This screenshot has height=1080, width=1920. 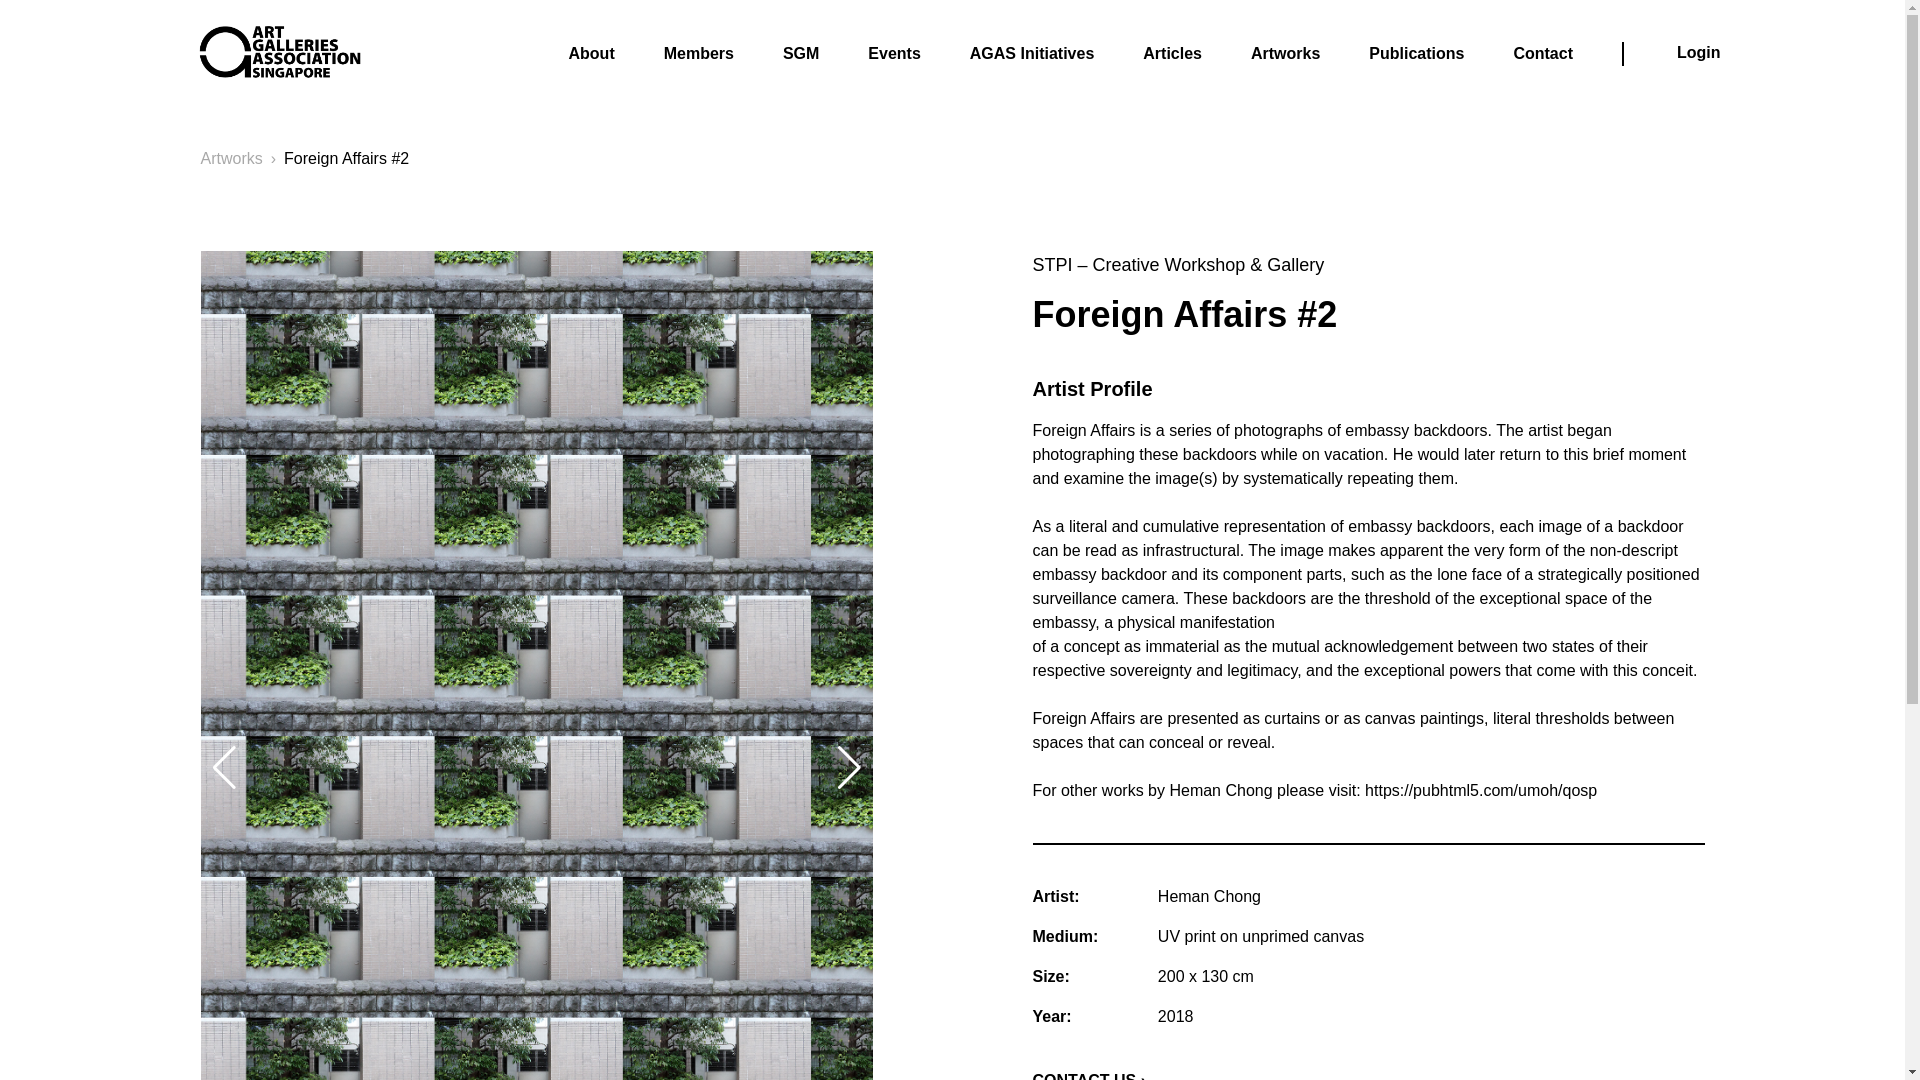 I want to click on Events, so click(x=893, y=55).